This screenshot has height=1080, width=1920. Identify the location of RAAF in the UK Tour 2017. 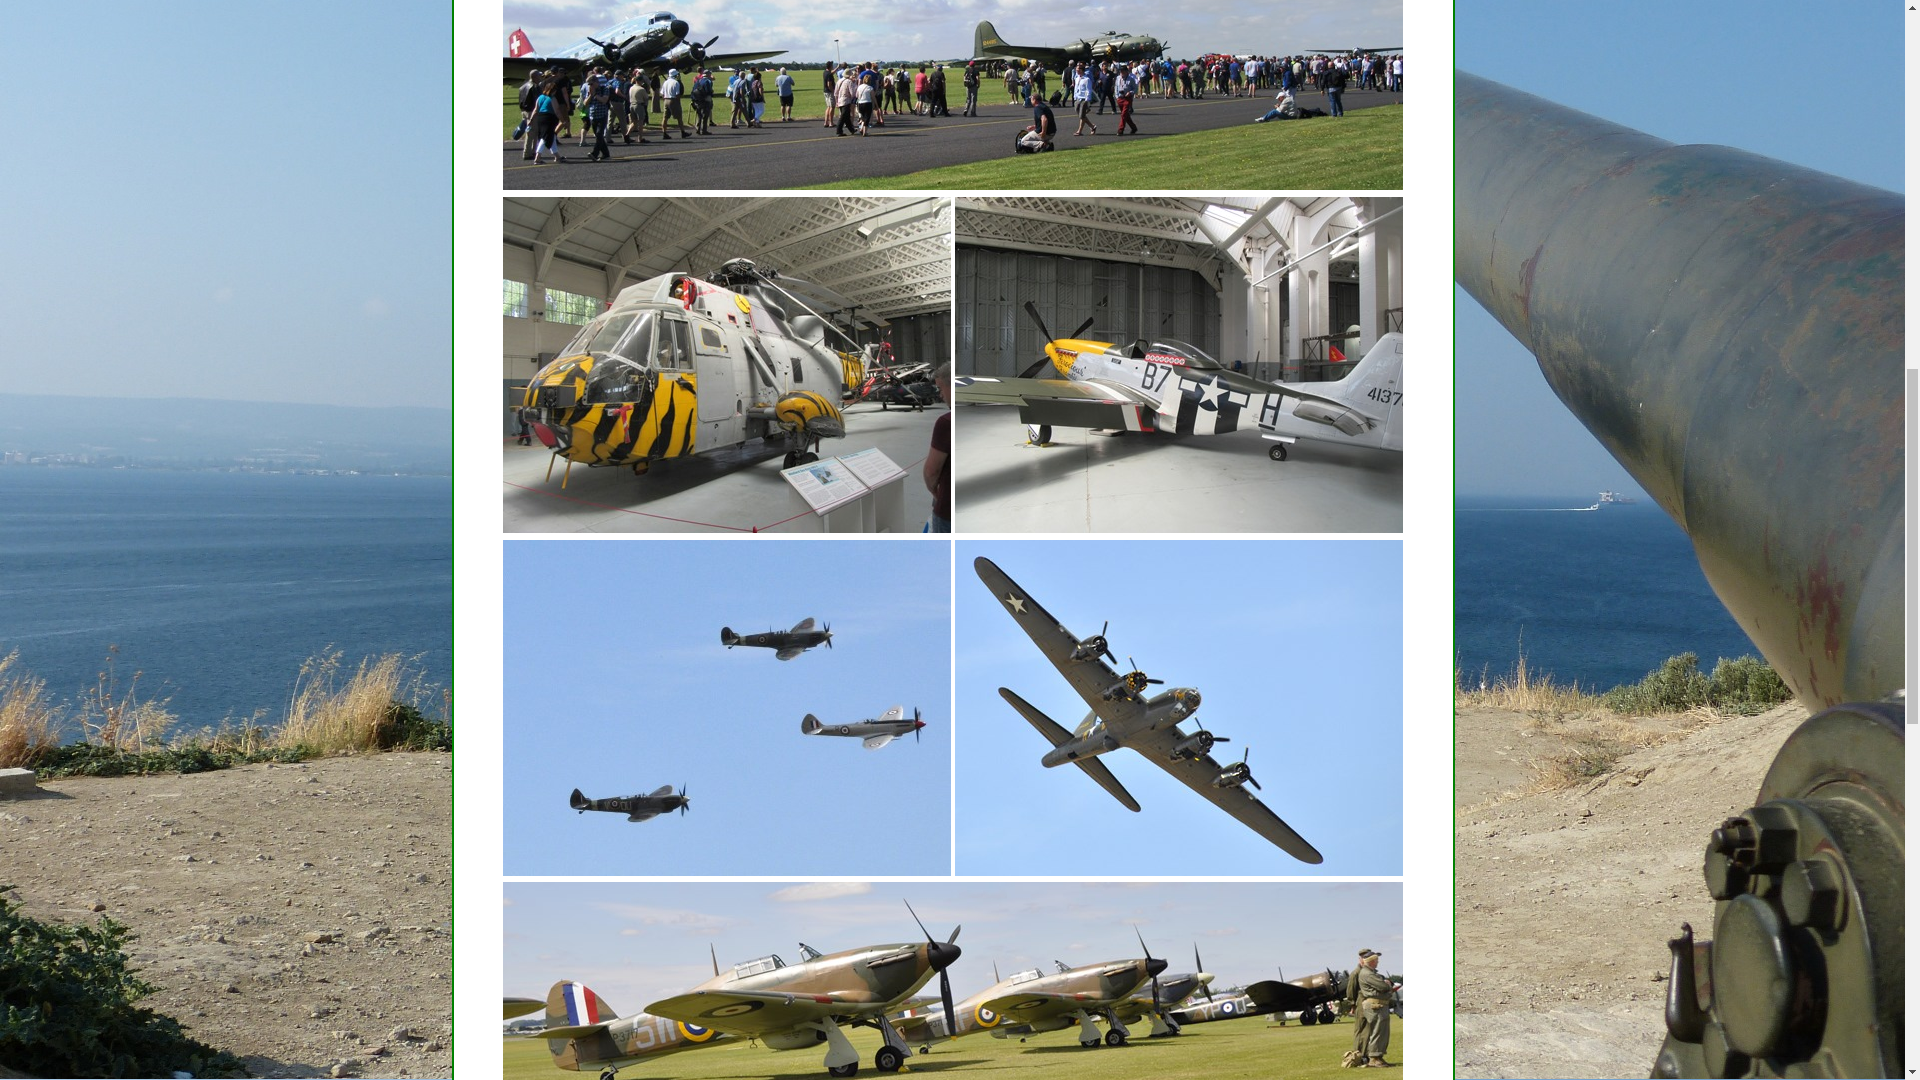
(953, 981).